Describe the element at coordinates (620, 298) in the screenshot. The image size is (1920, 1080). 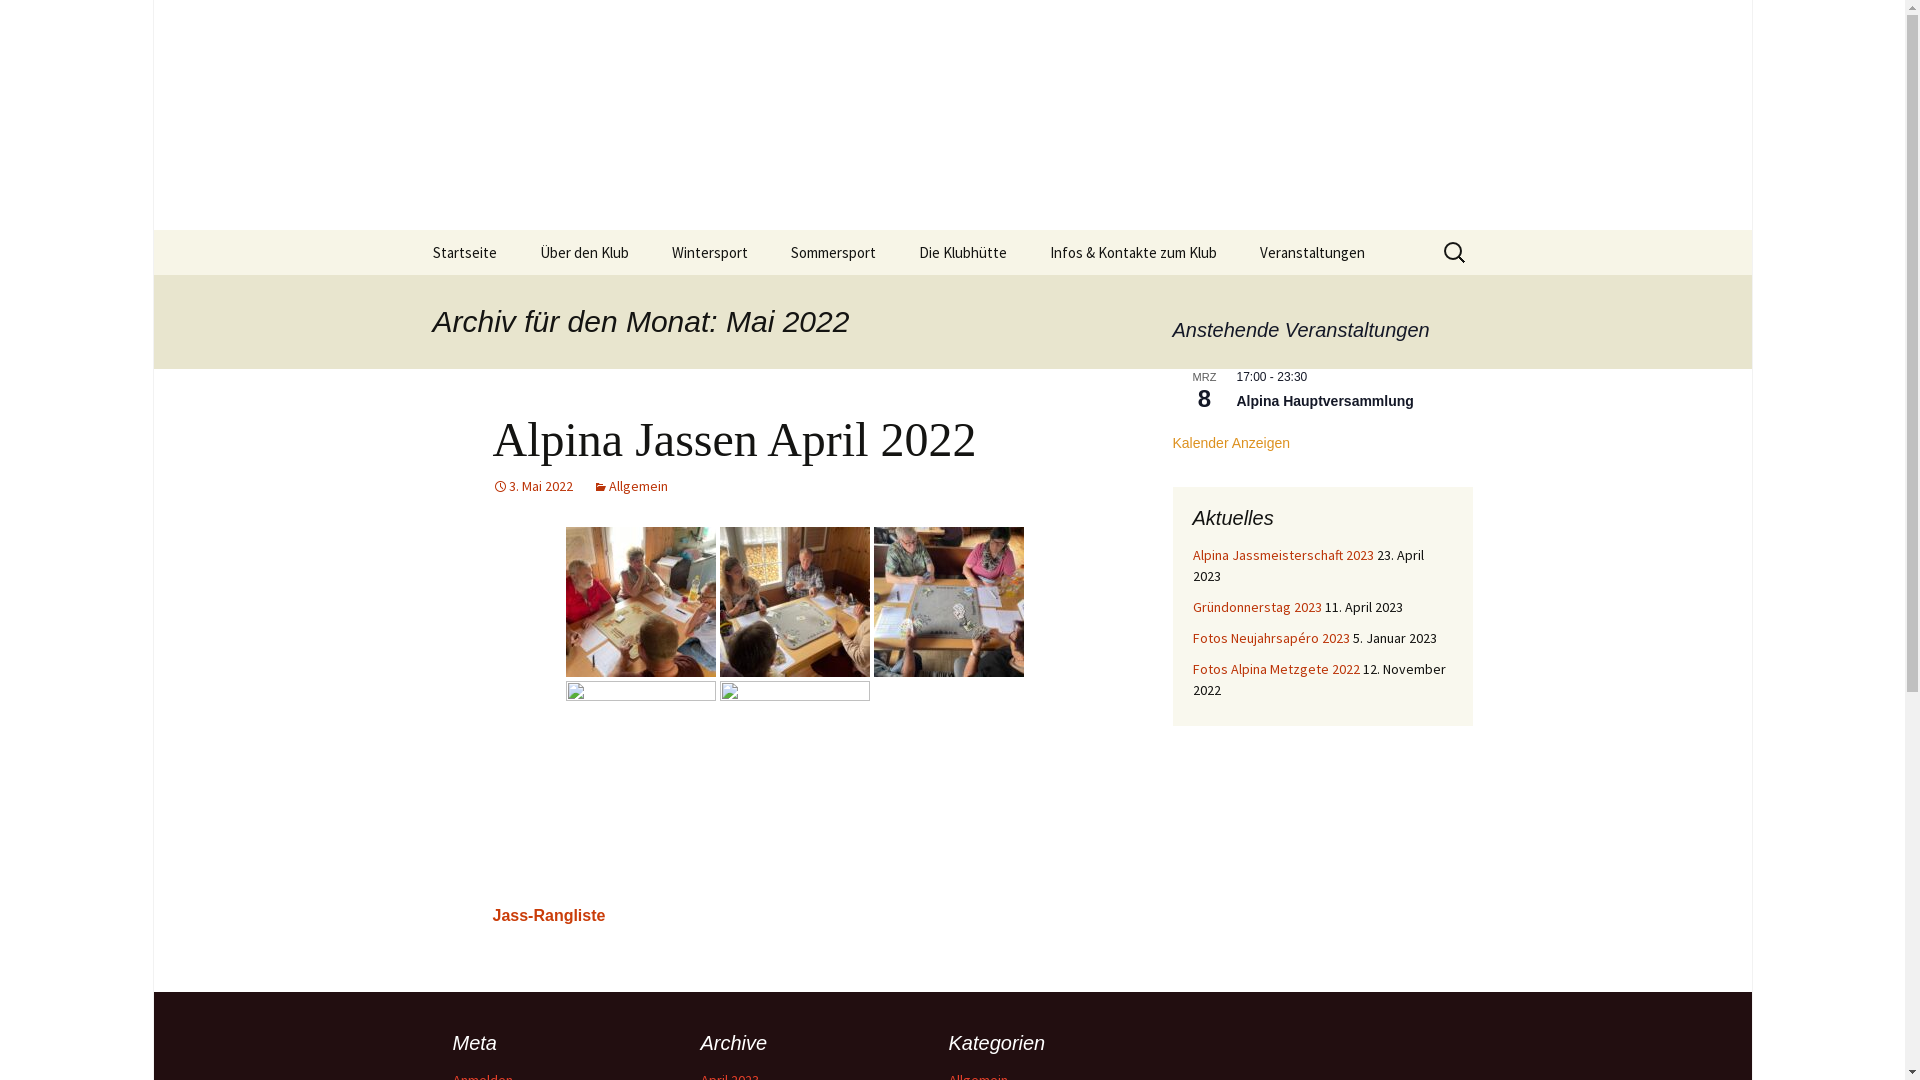
I see `Weitere Infos` at that location.